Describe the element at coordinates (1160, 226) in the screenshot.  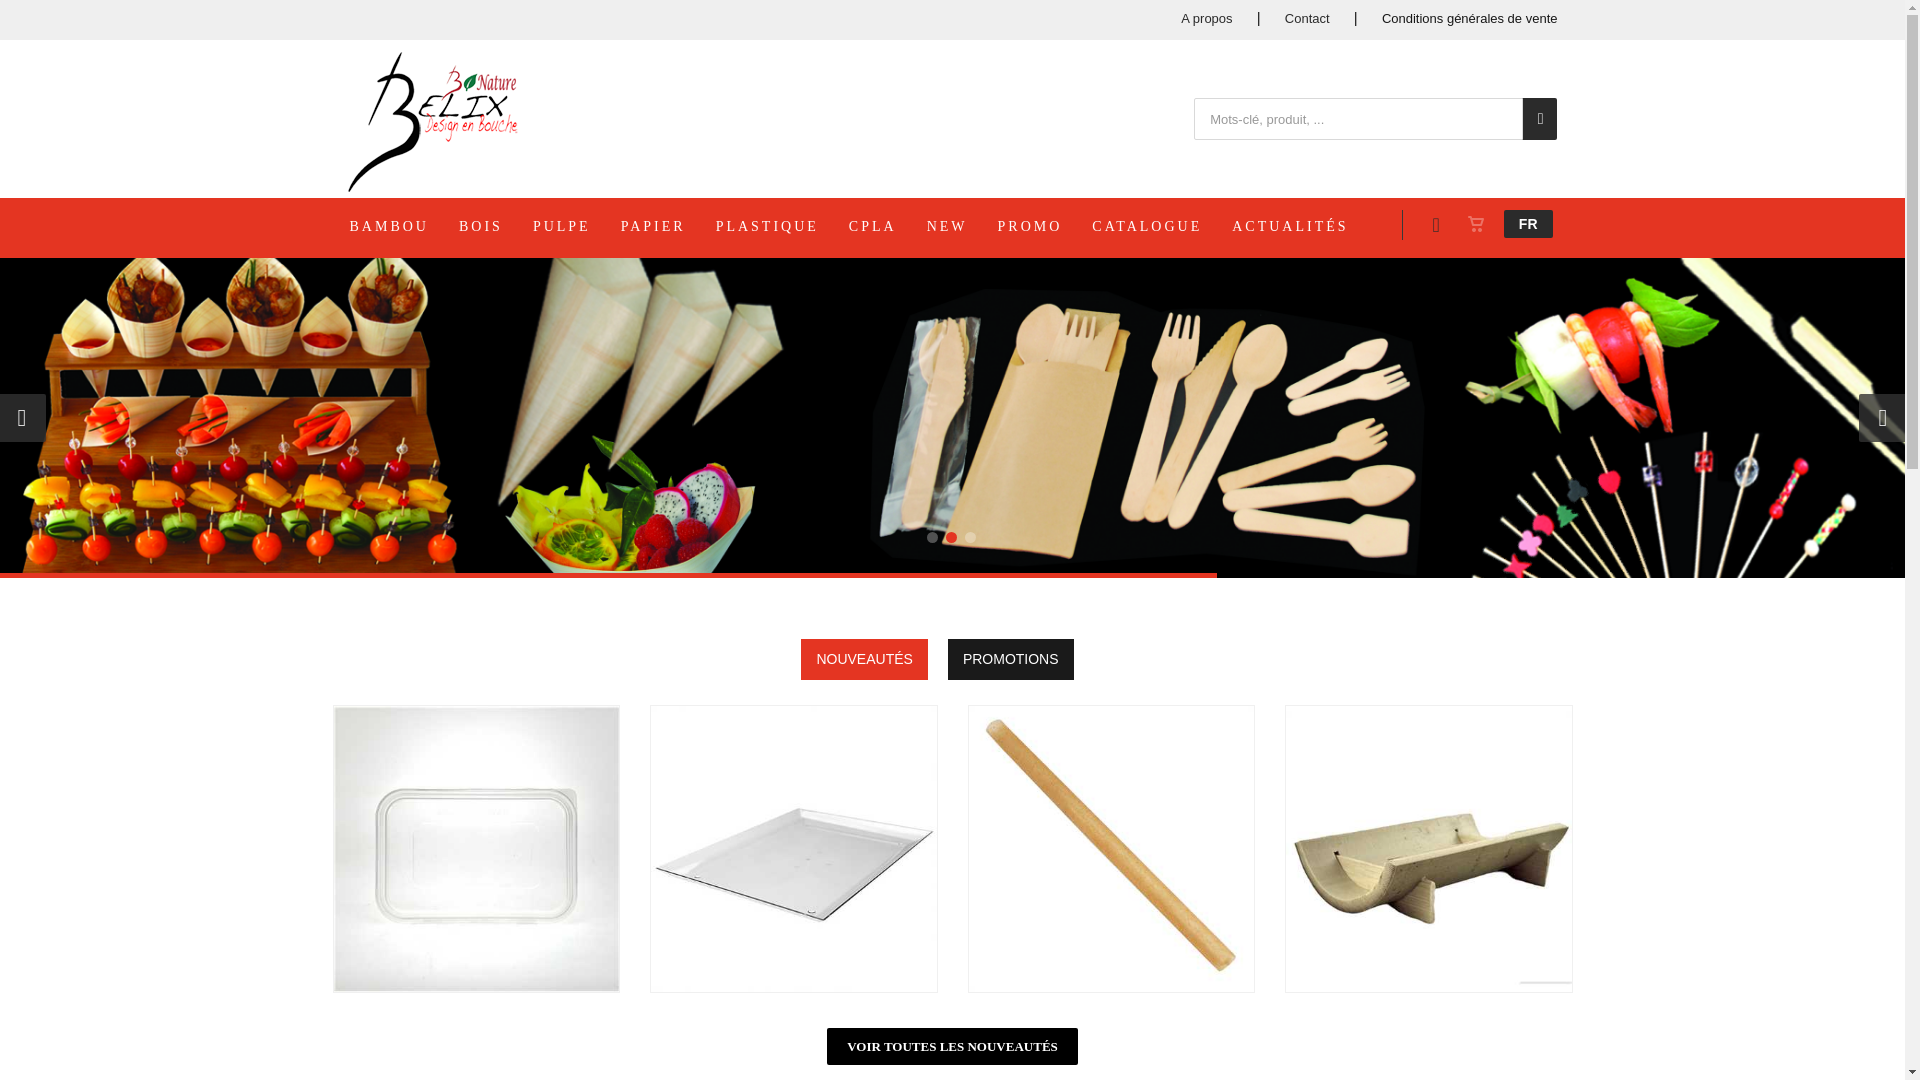
I see `CATALOGUE` at that location.